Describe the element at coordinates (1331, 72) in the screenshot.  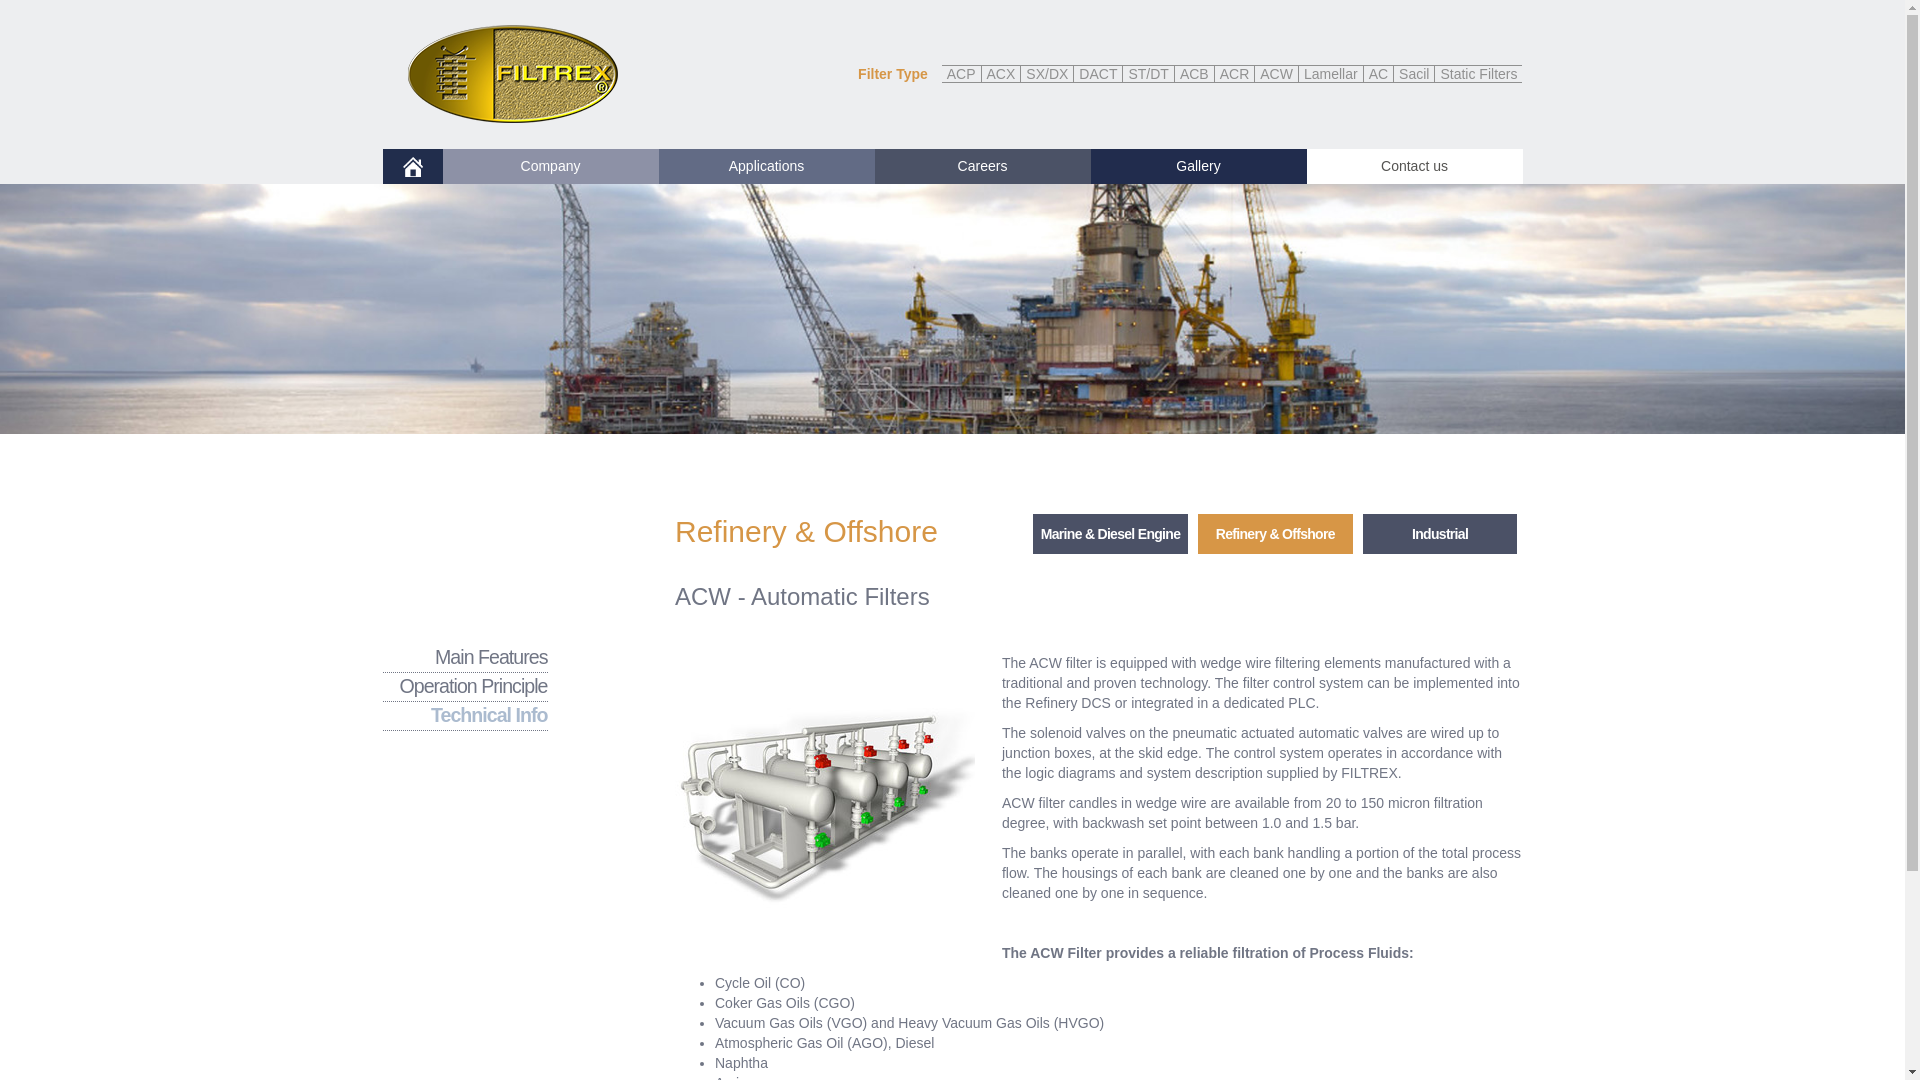
I see `Lamellar` at that location.